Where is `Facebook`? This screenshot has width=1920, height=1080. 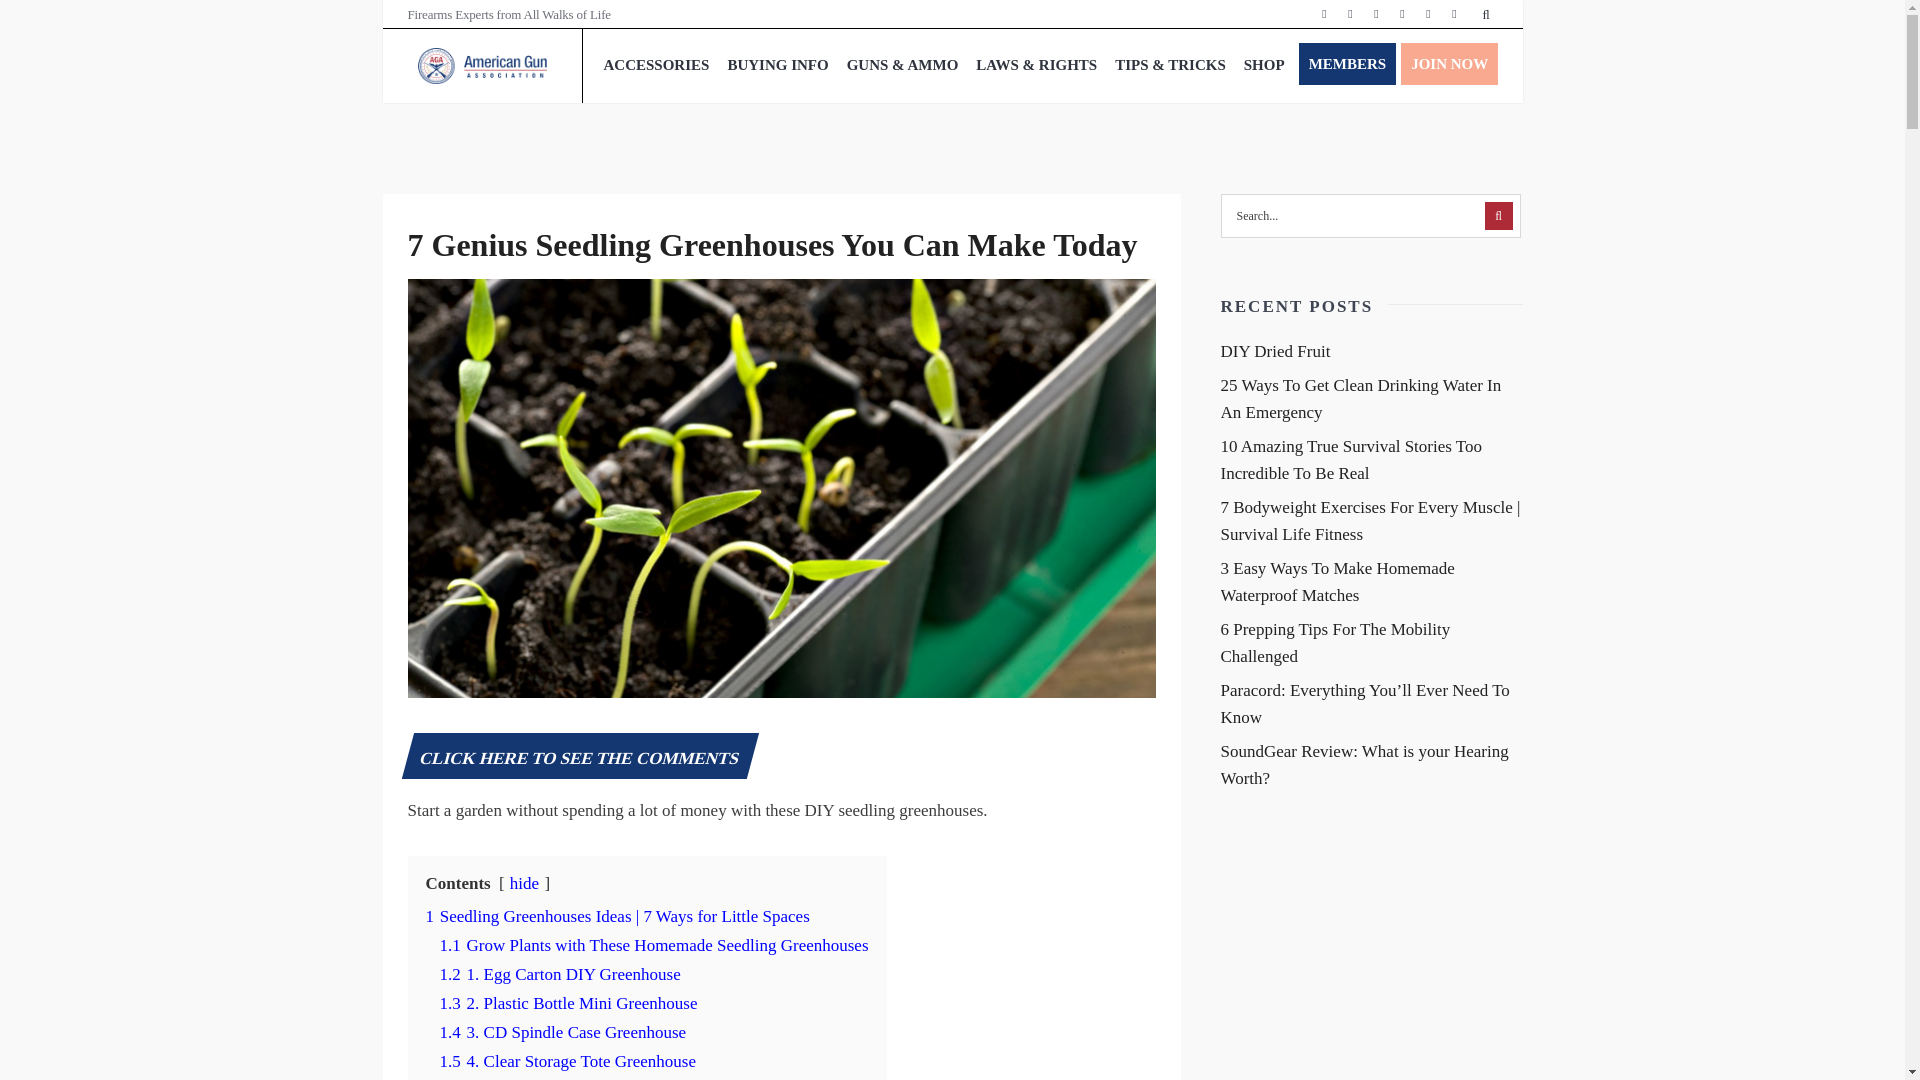
Facebook is located at coordinates (1324, 14).